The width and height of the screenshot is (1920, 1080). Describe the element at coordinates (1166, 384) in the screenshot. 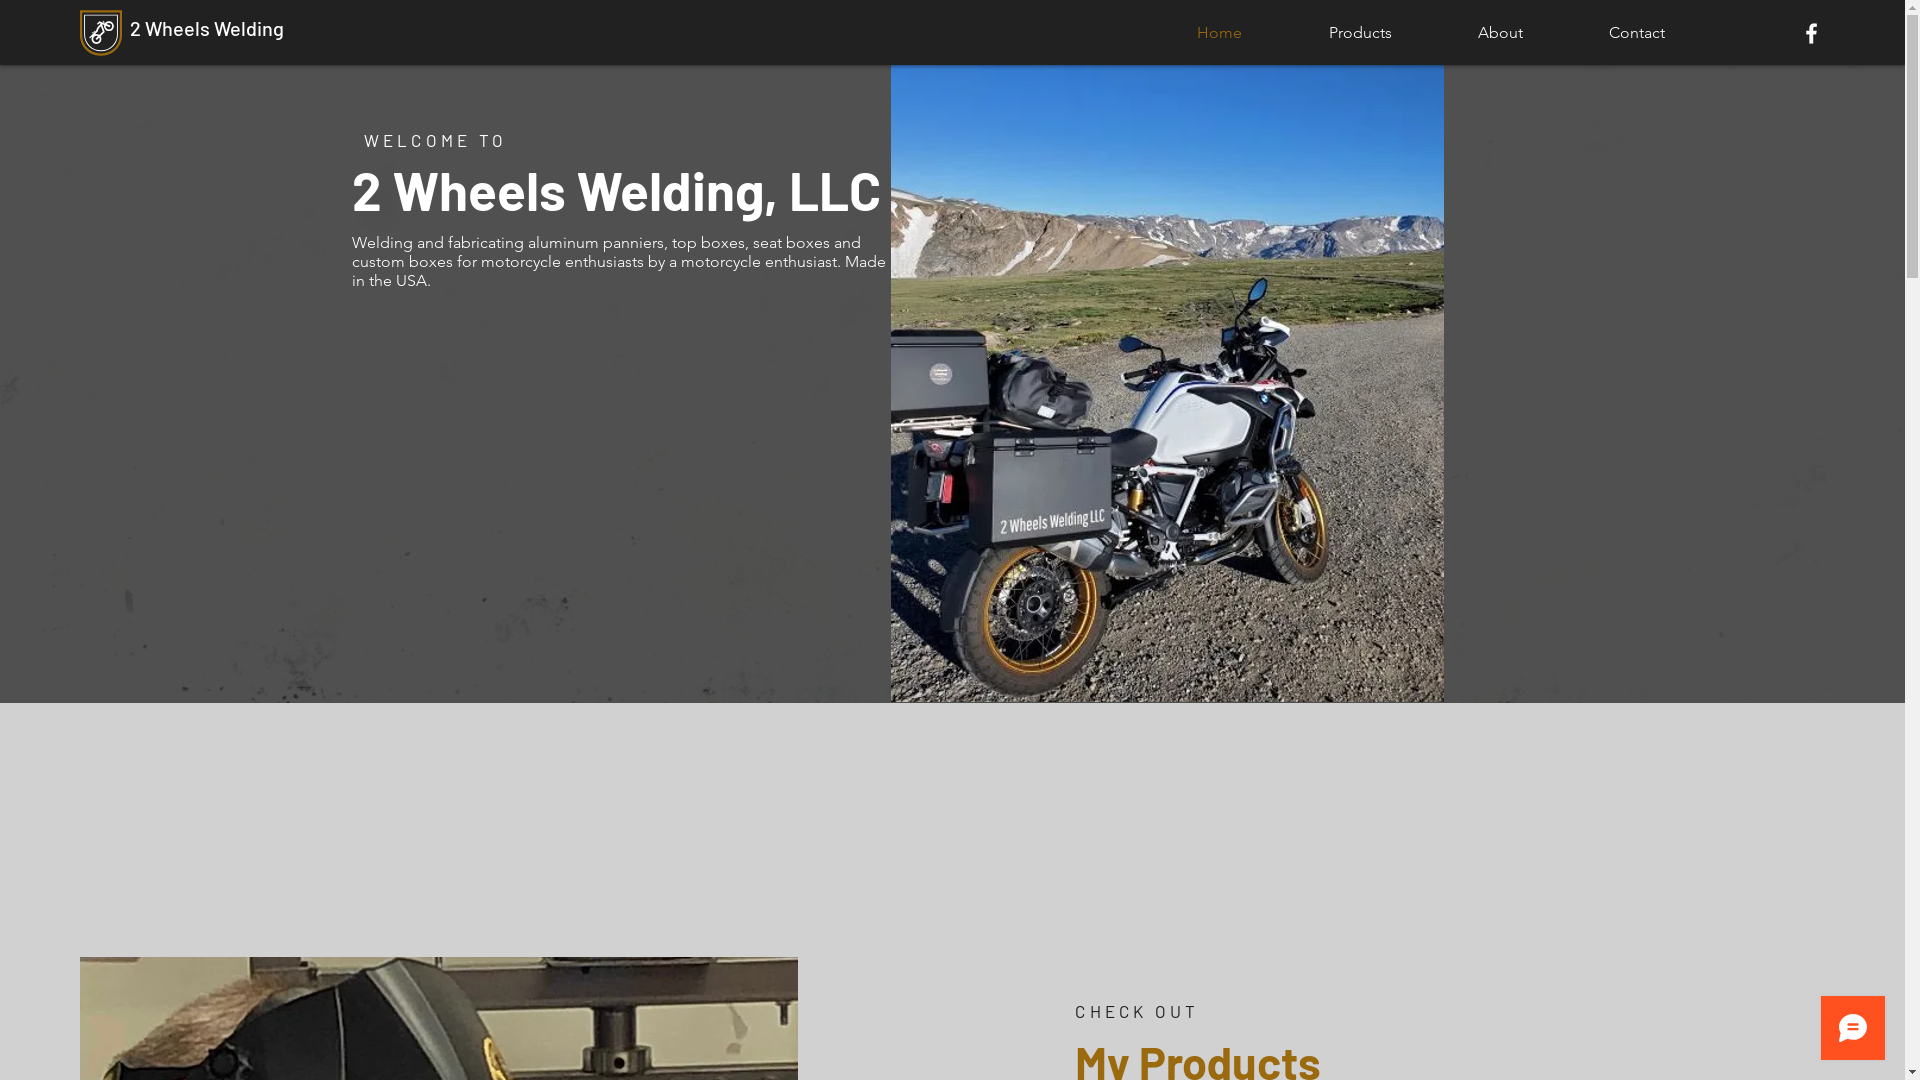

I see `Bear tooth r1250.jpg` at that location.